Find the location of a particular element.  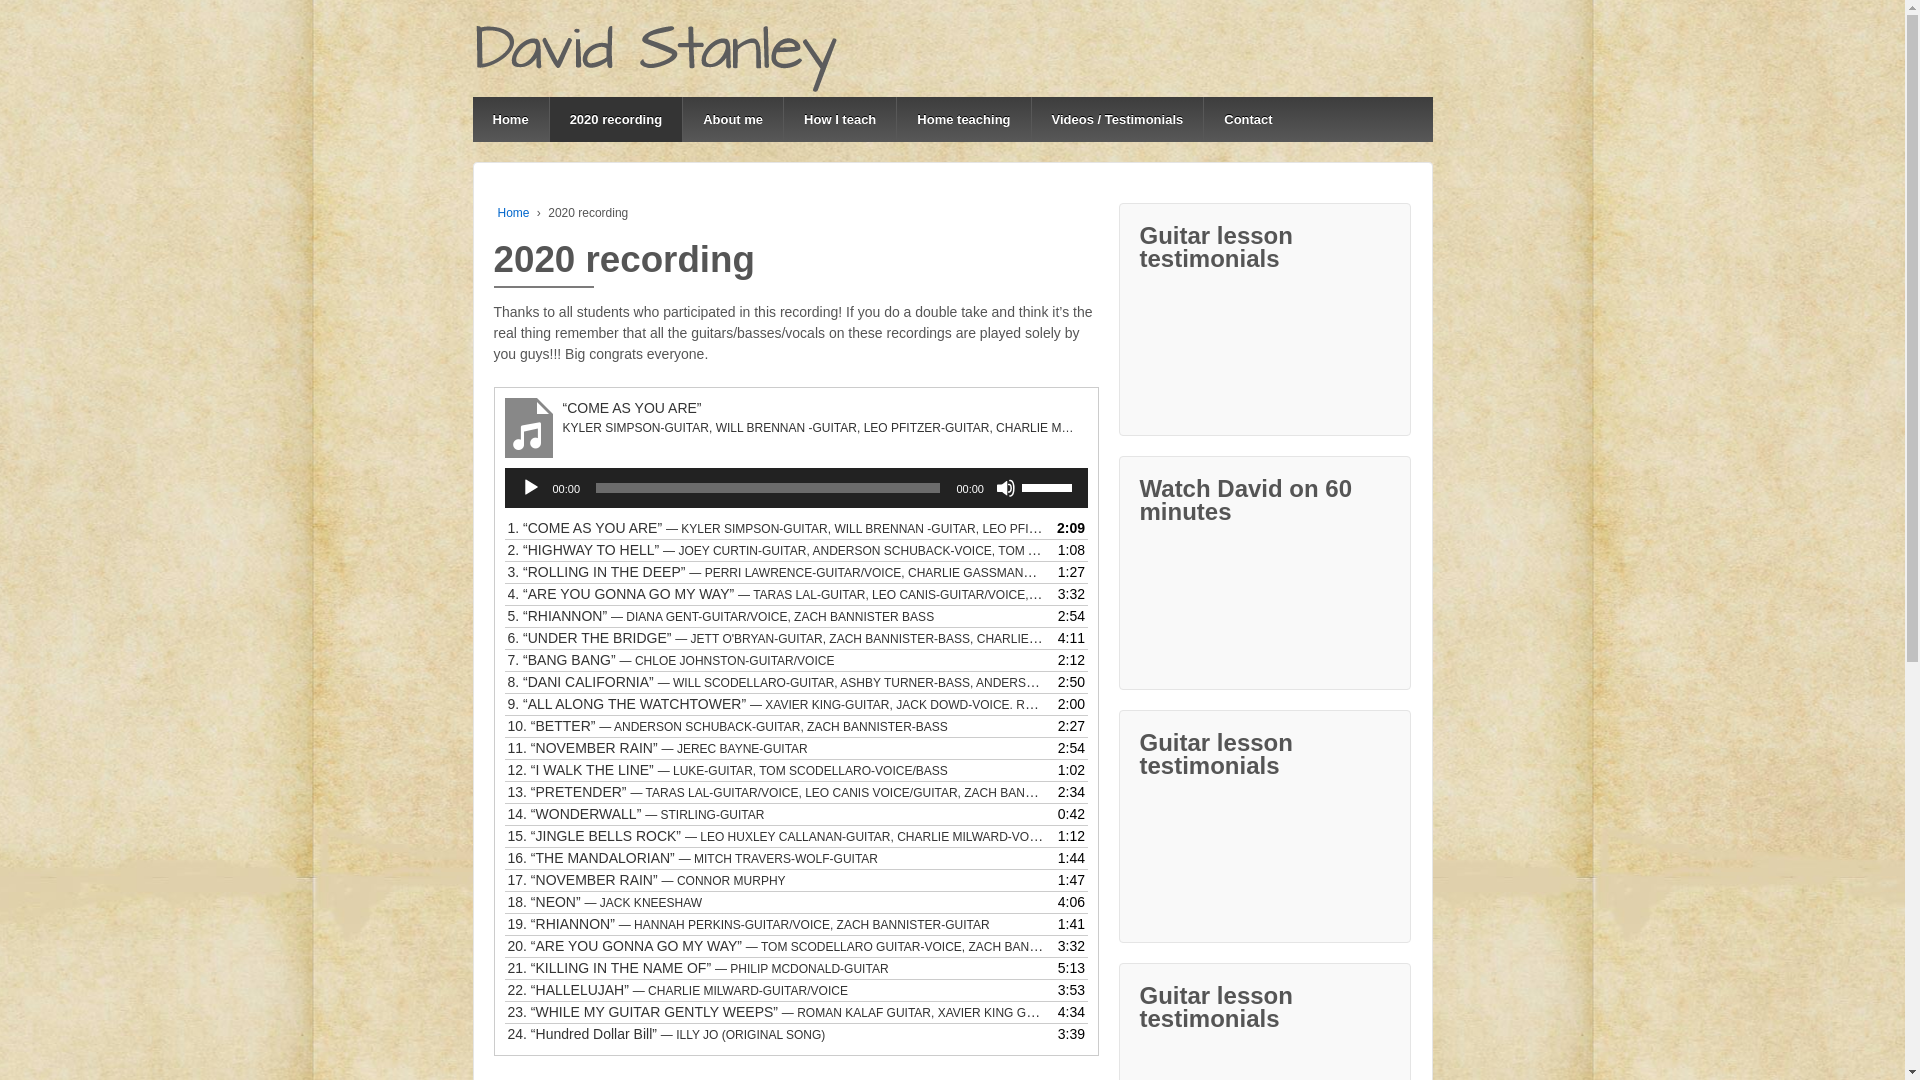

Play is located at coordinates (530, 488).